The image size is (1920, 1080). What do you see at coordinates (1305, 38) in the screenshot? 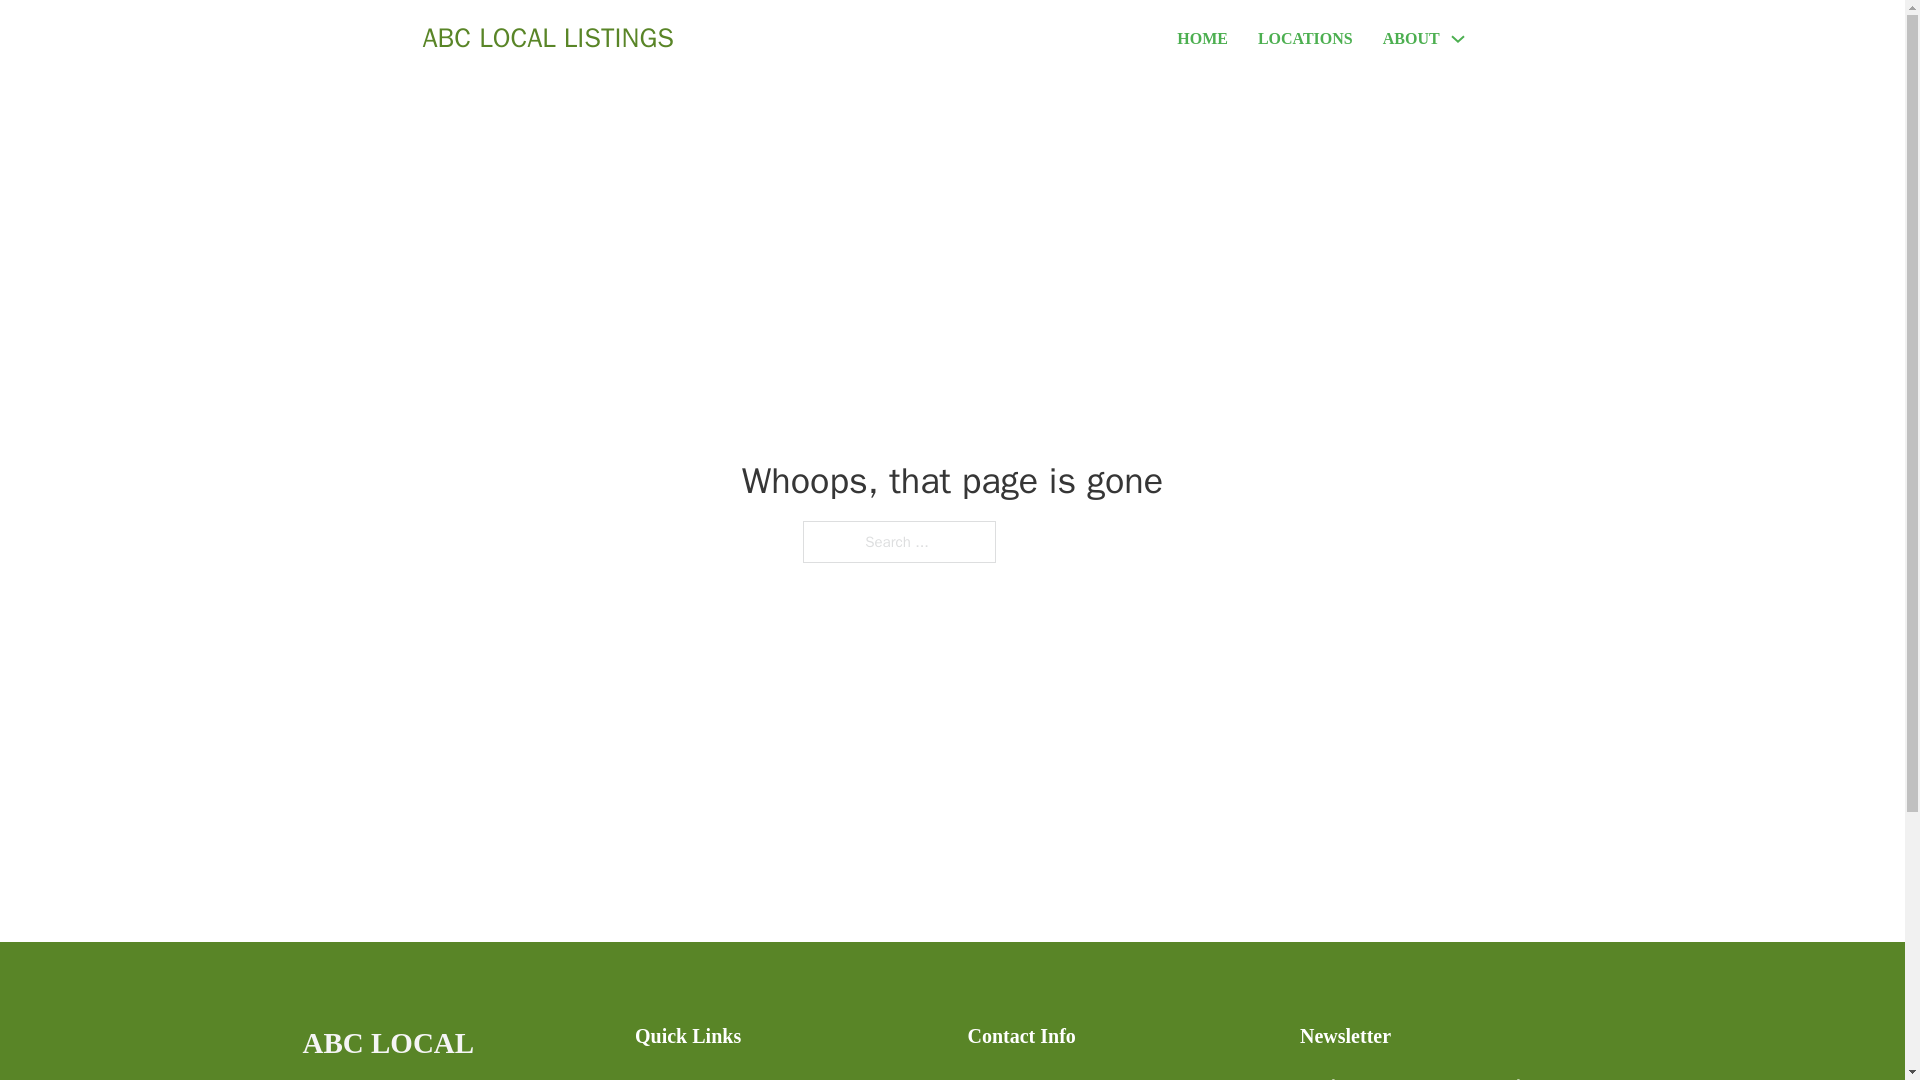
I see `LOCATIONS` at bounding box center [1305, 38].